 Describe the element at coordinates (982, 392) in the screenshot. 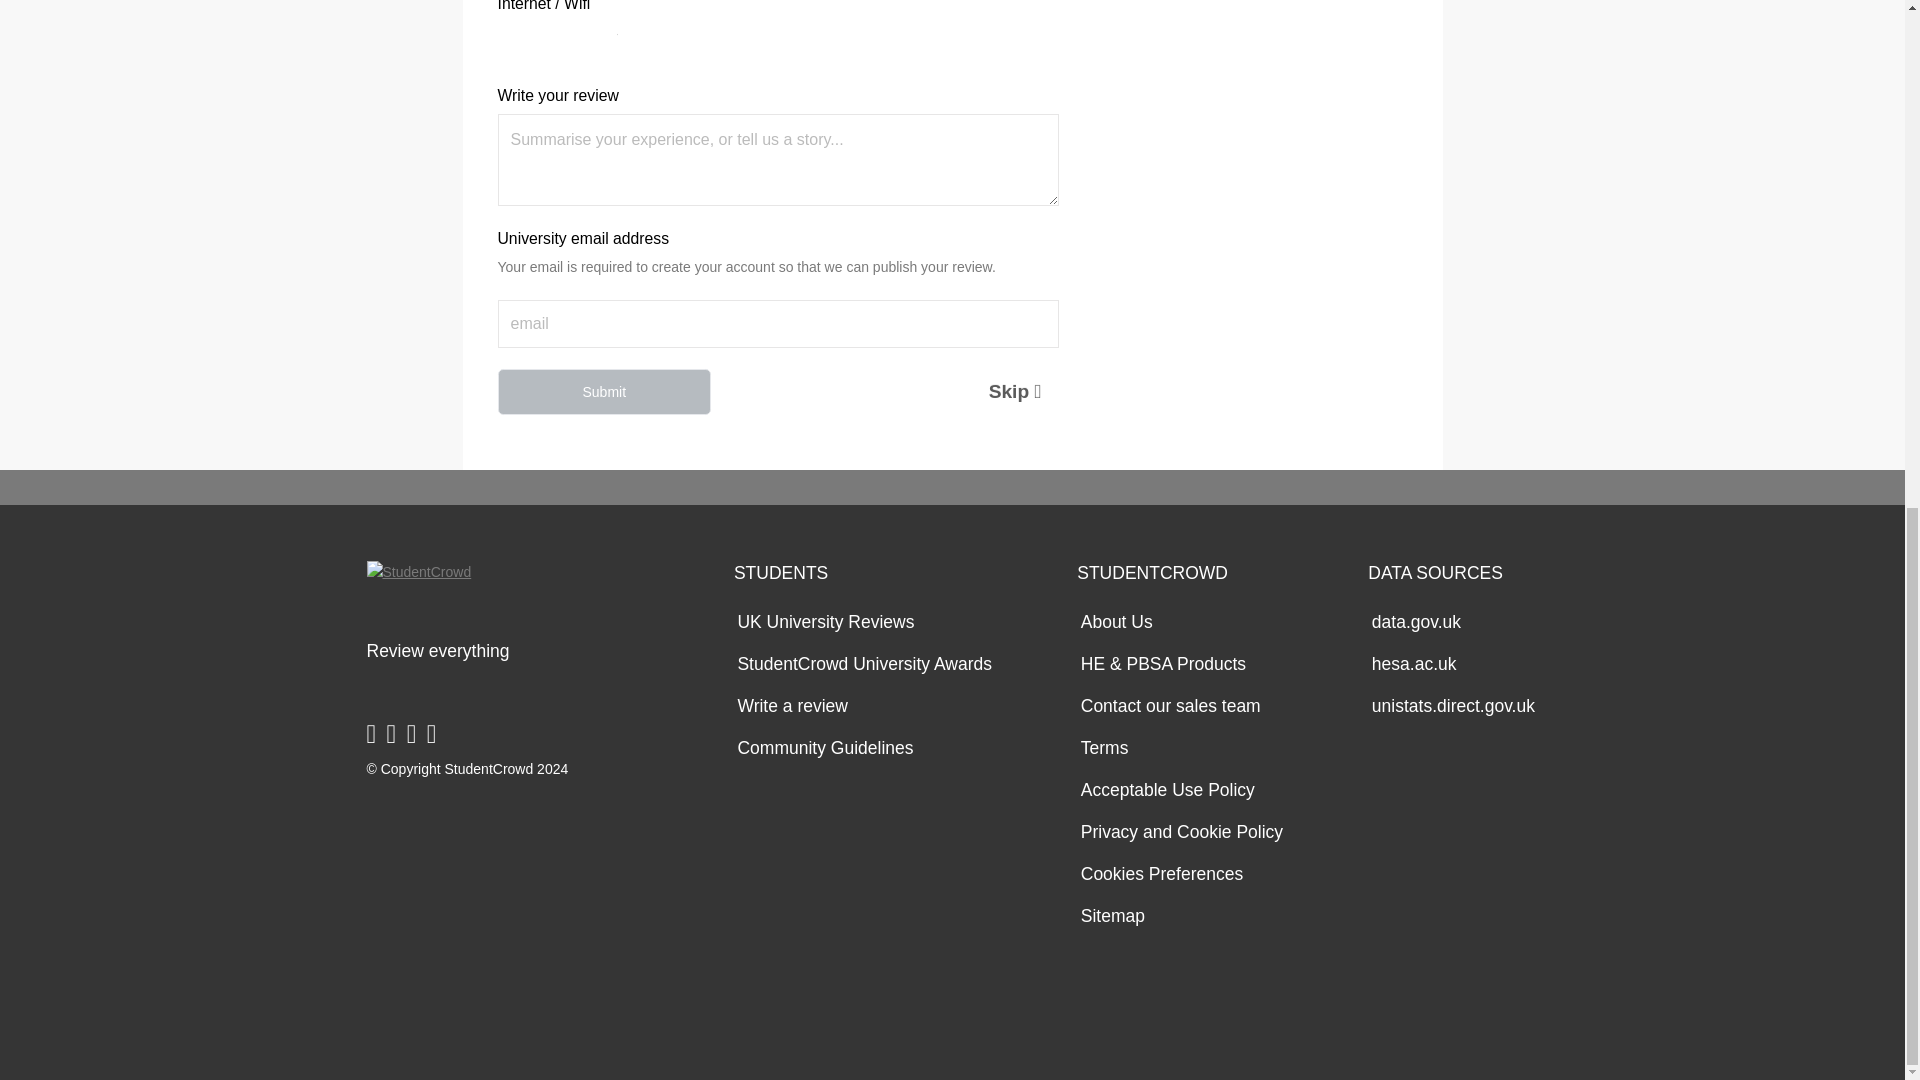

I see `Skip` at that location.